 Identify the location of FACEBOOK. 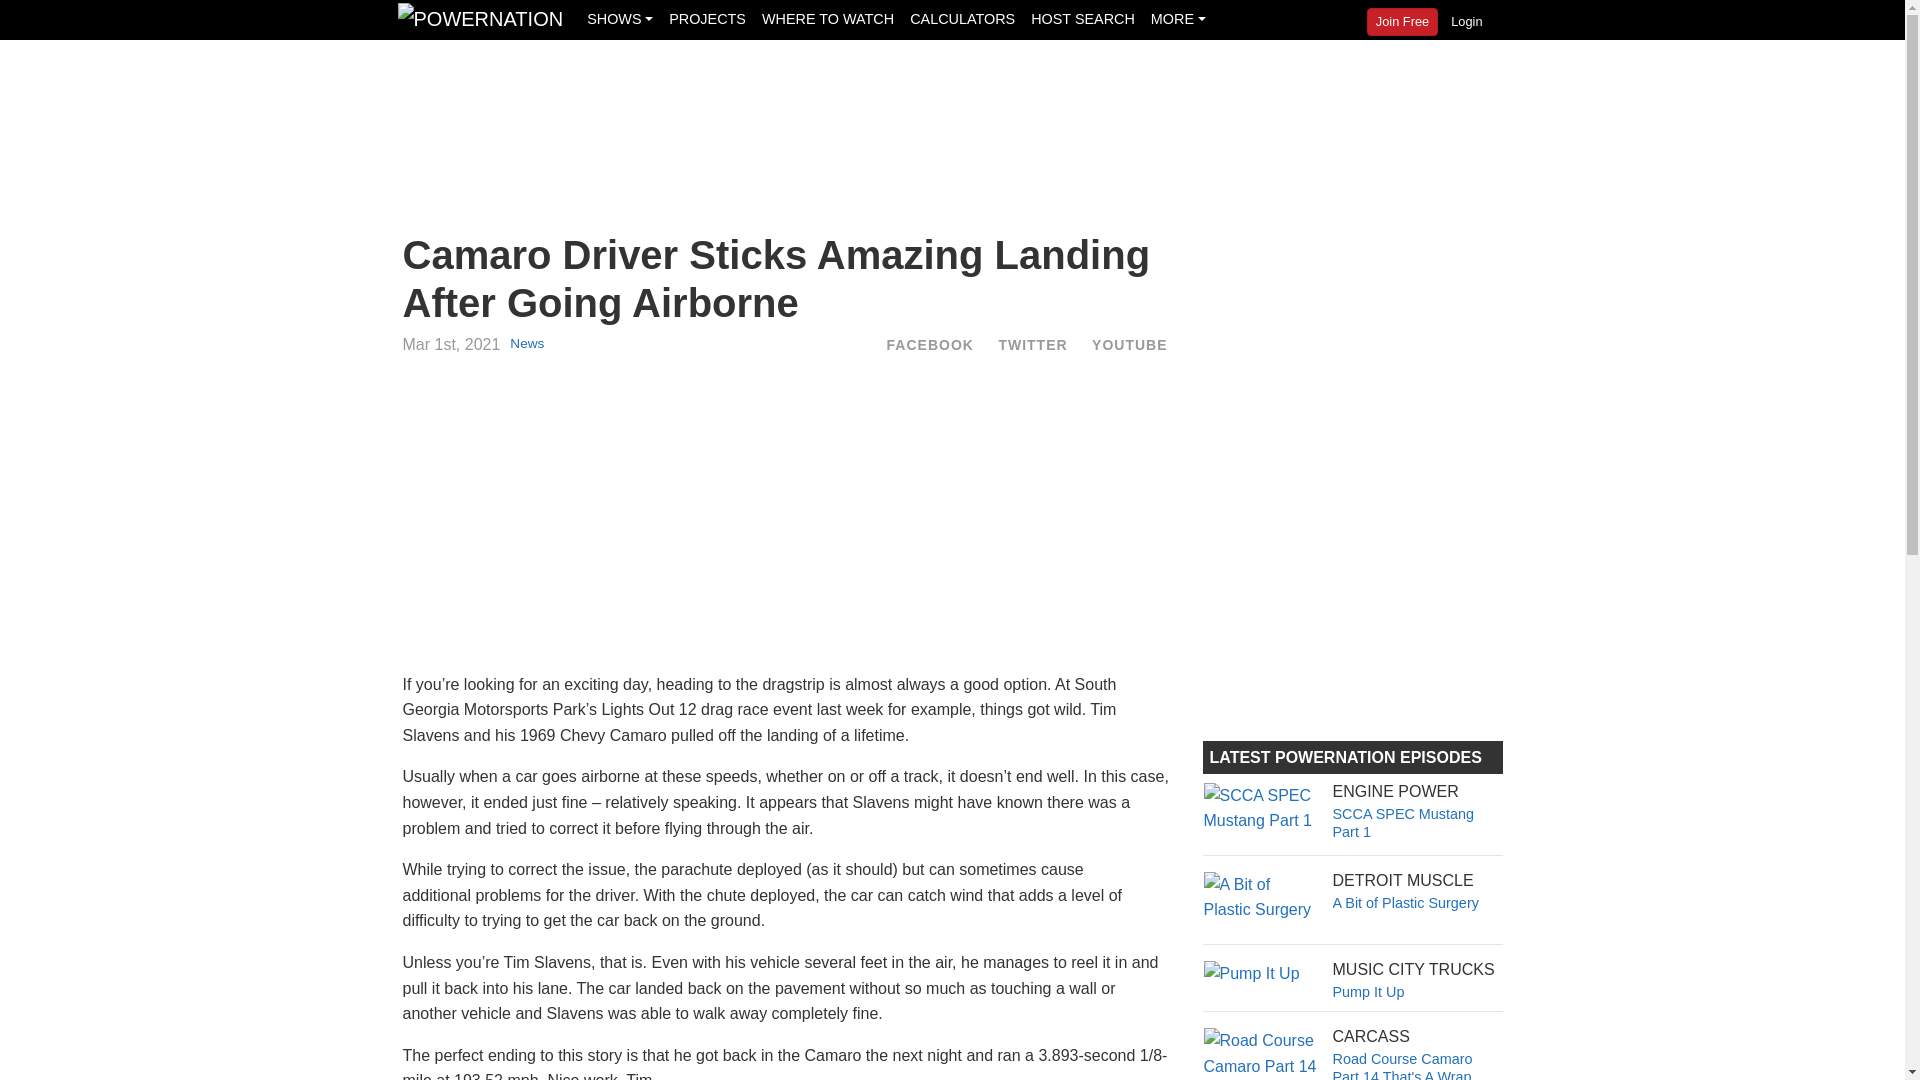
(707, 19).